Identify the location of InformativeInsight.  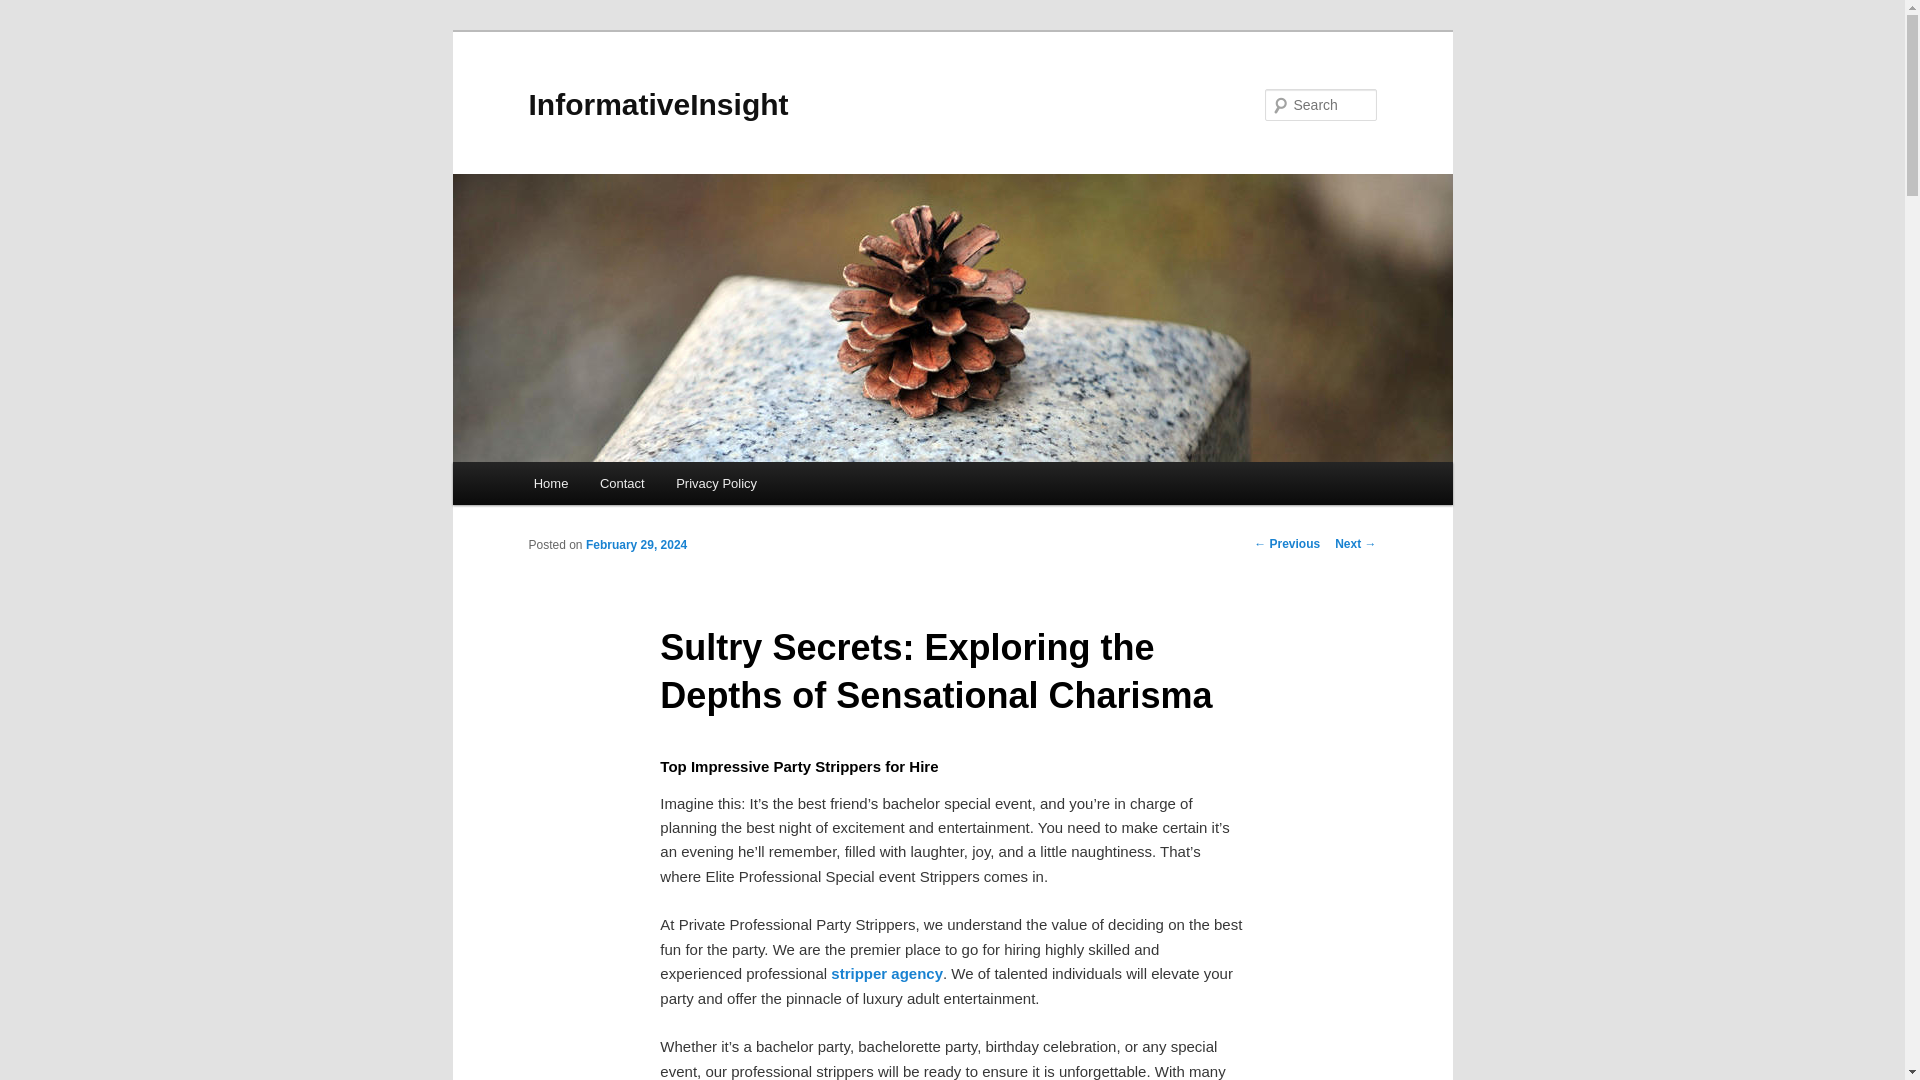
(658, 104).